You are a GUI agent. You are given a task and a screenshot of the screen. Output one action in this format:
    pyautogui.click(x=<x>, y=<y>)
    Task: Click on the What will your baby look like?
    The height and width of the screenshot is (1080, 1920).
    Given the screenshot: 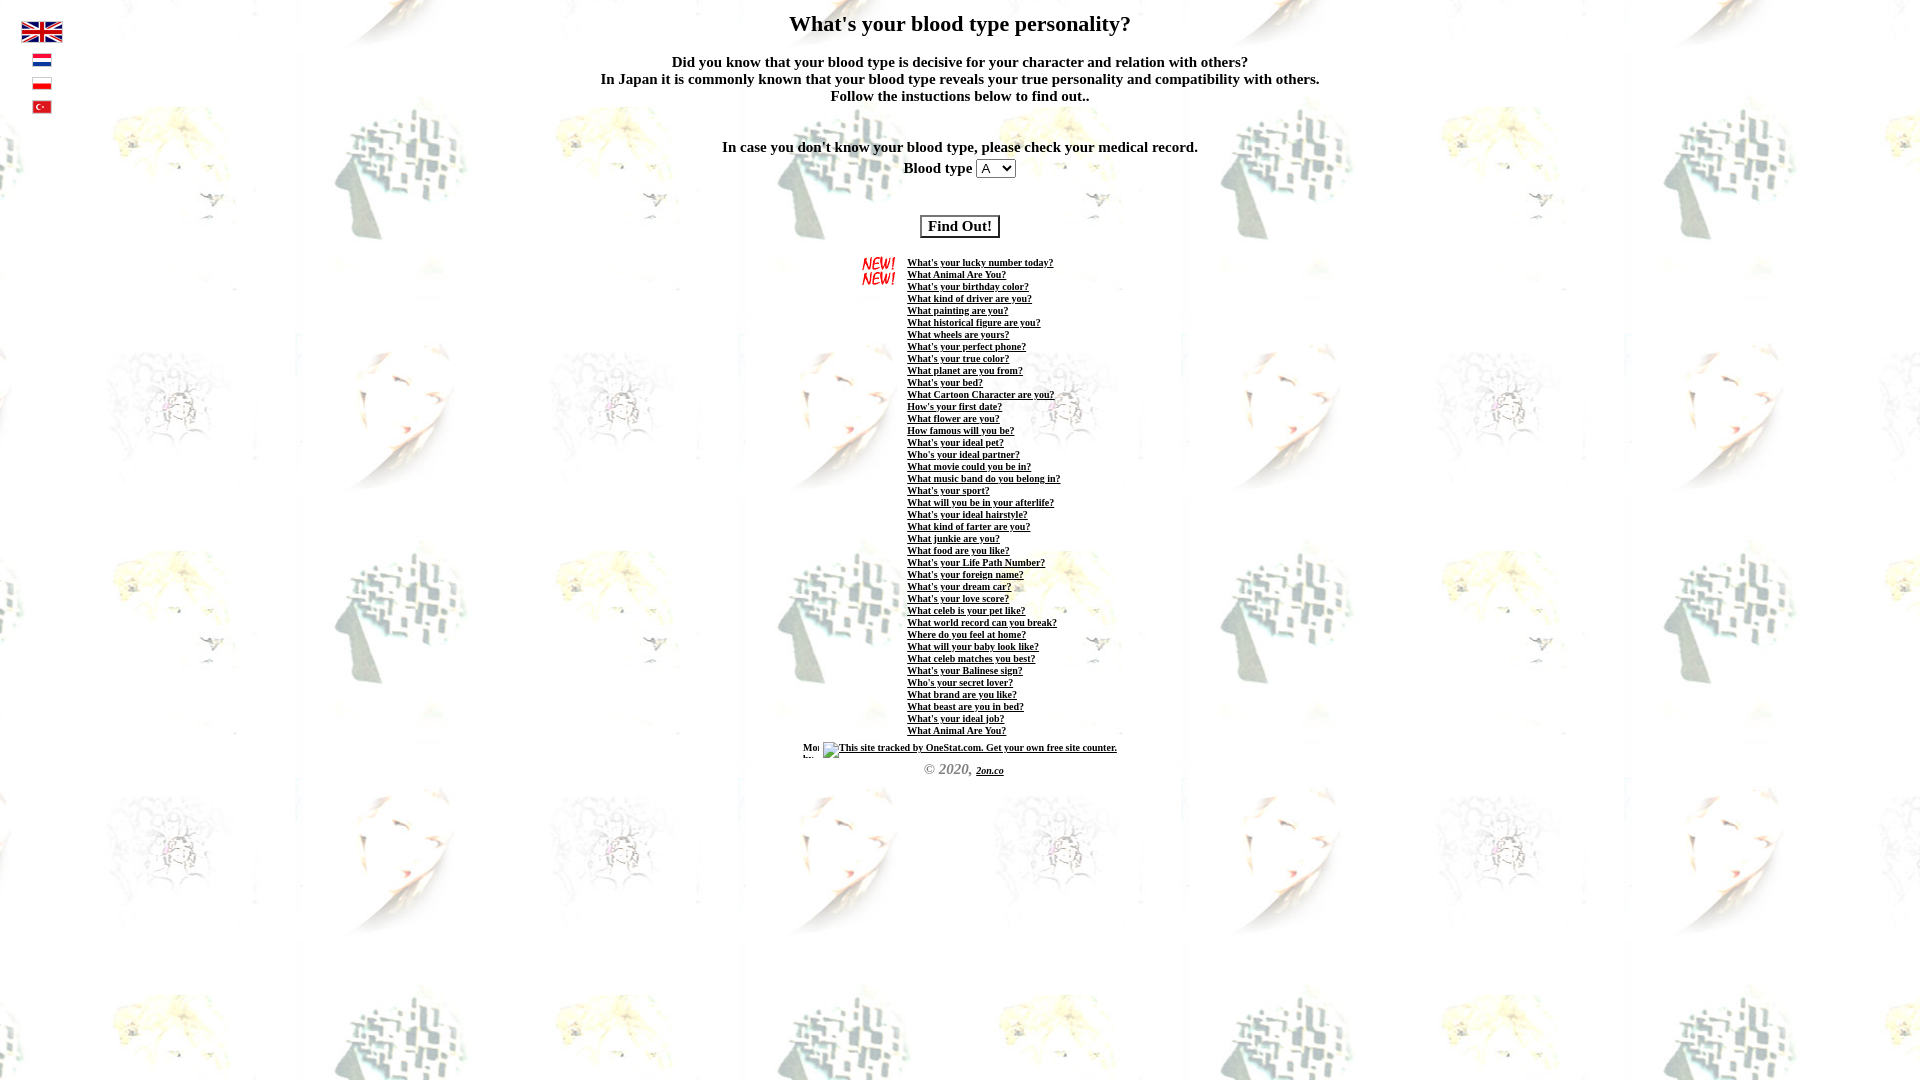 What is the action you would take?
    pyautogui.click(x=973, y=646)
    